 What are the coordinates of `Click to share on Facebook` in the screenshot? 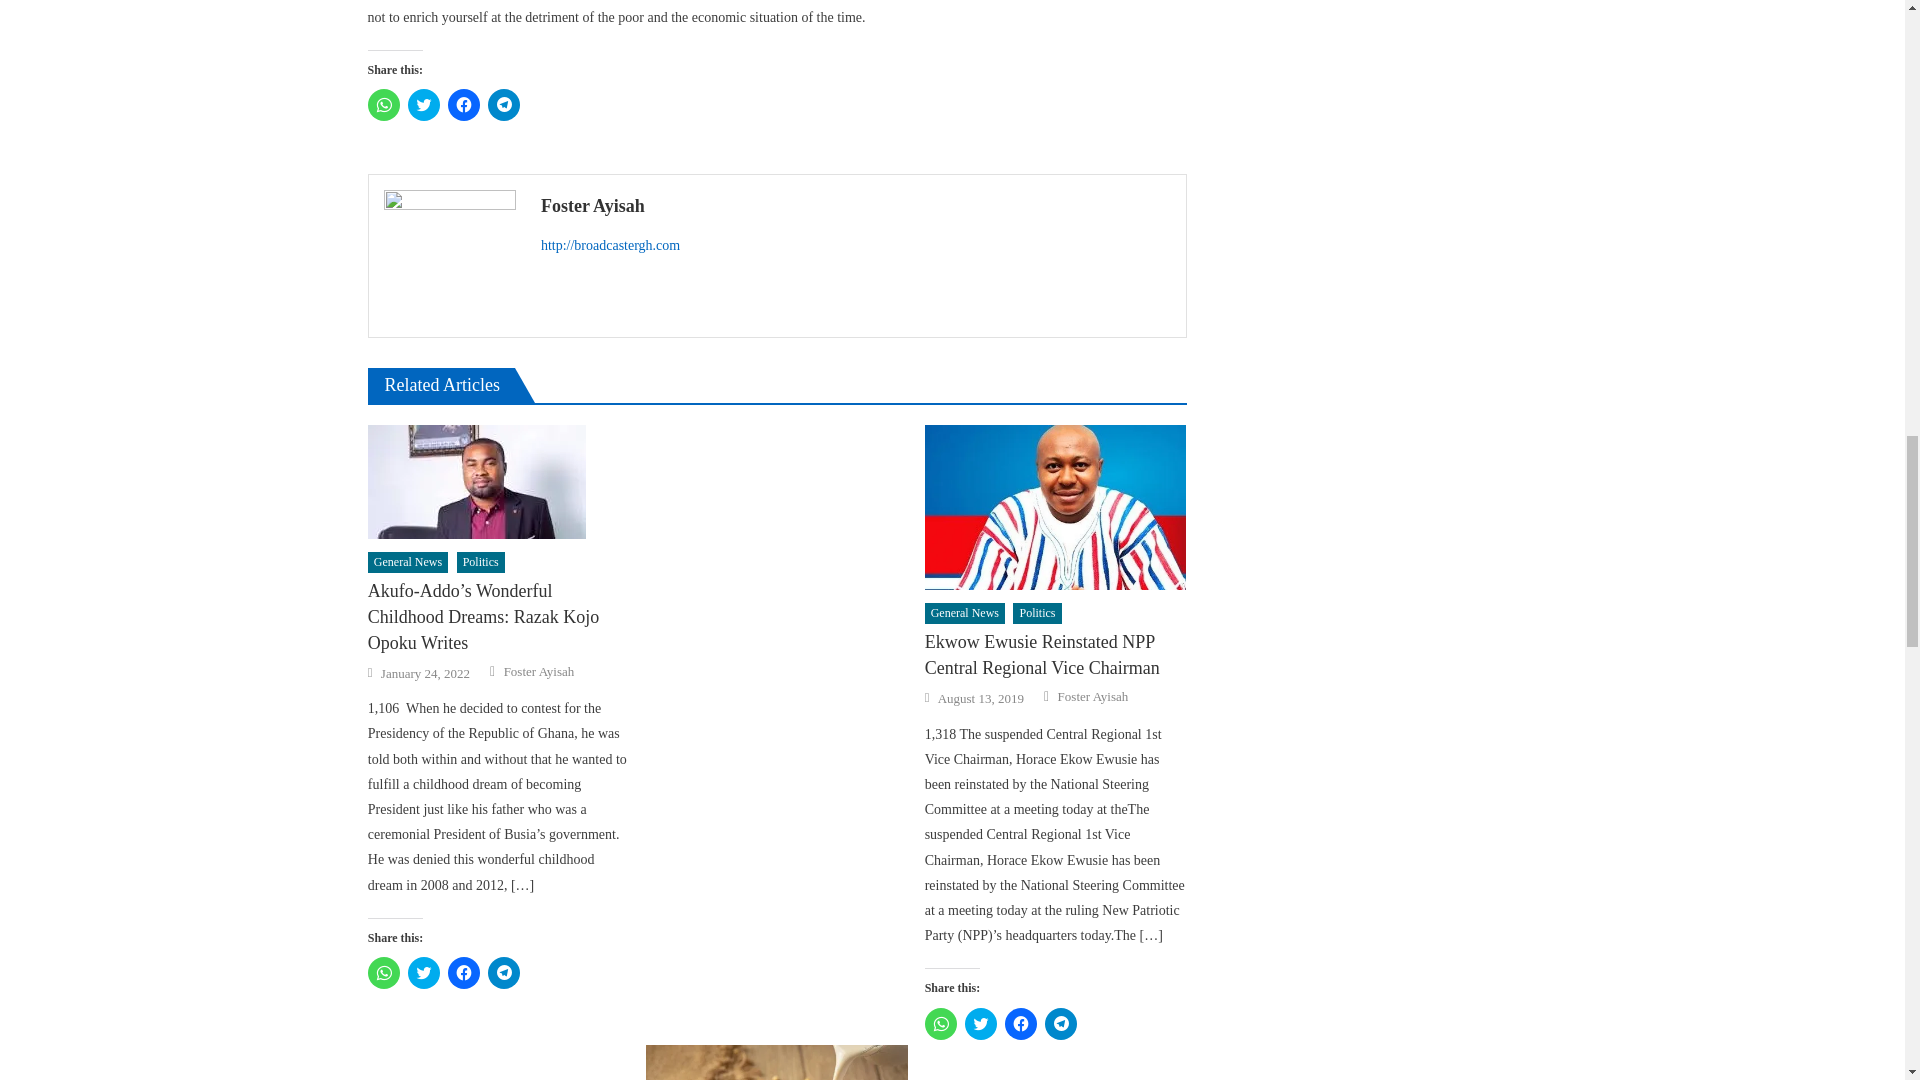 It's located at (464, 104).